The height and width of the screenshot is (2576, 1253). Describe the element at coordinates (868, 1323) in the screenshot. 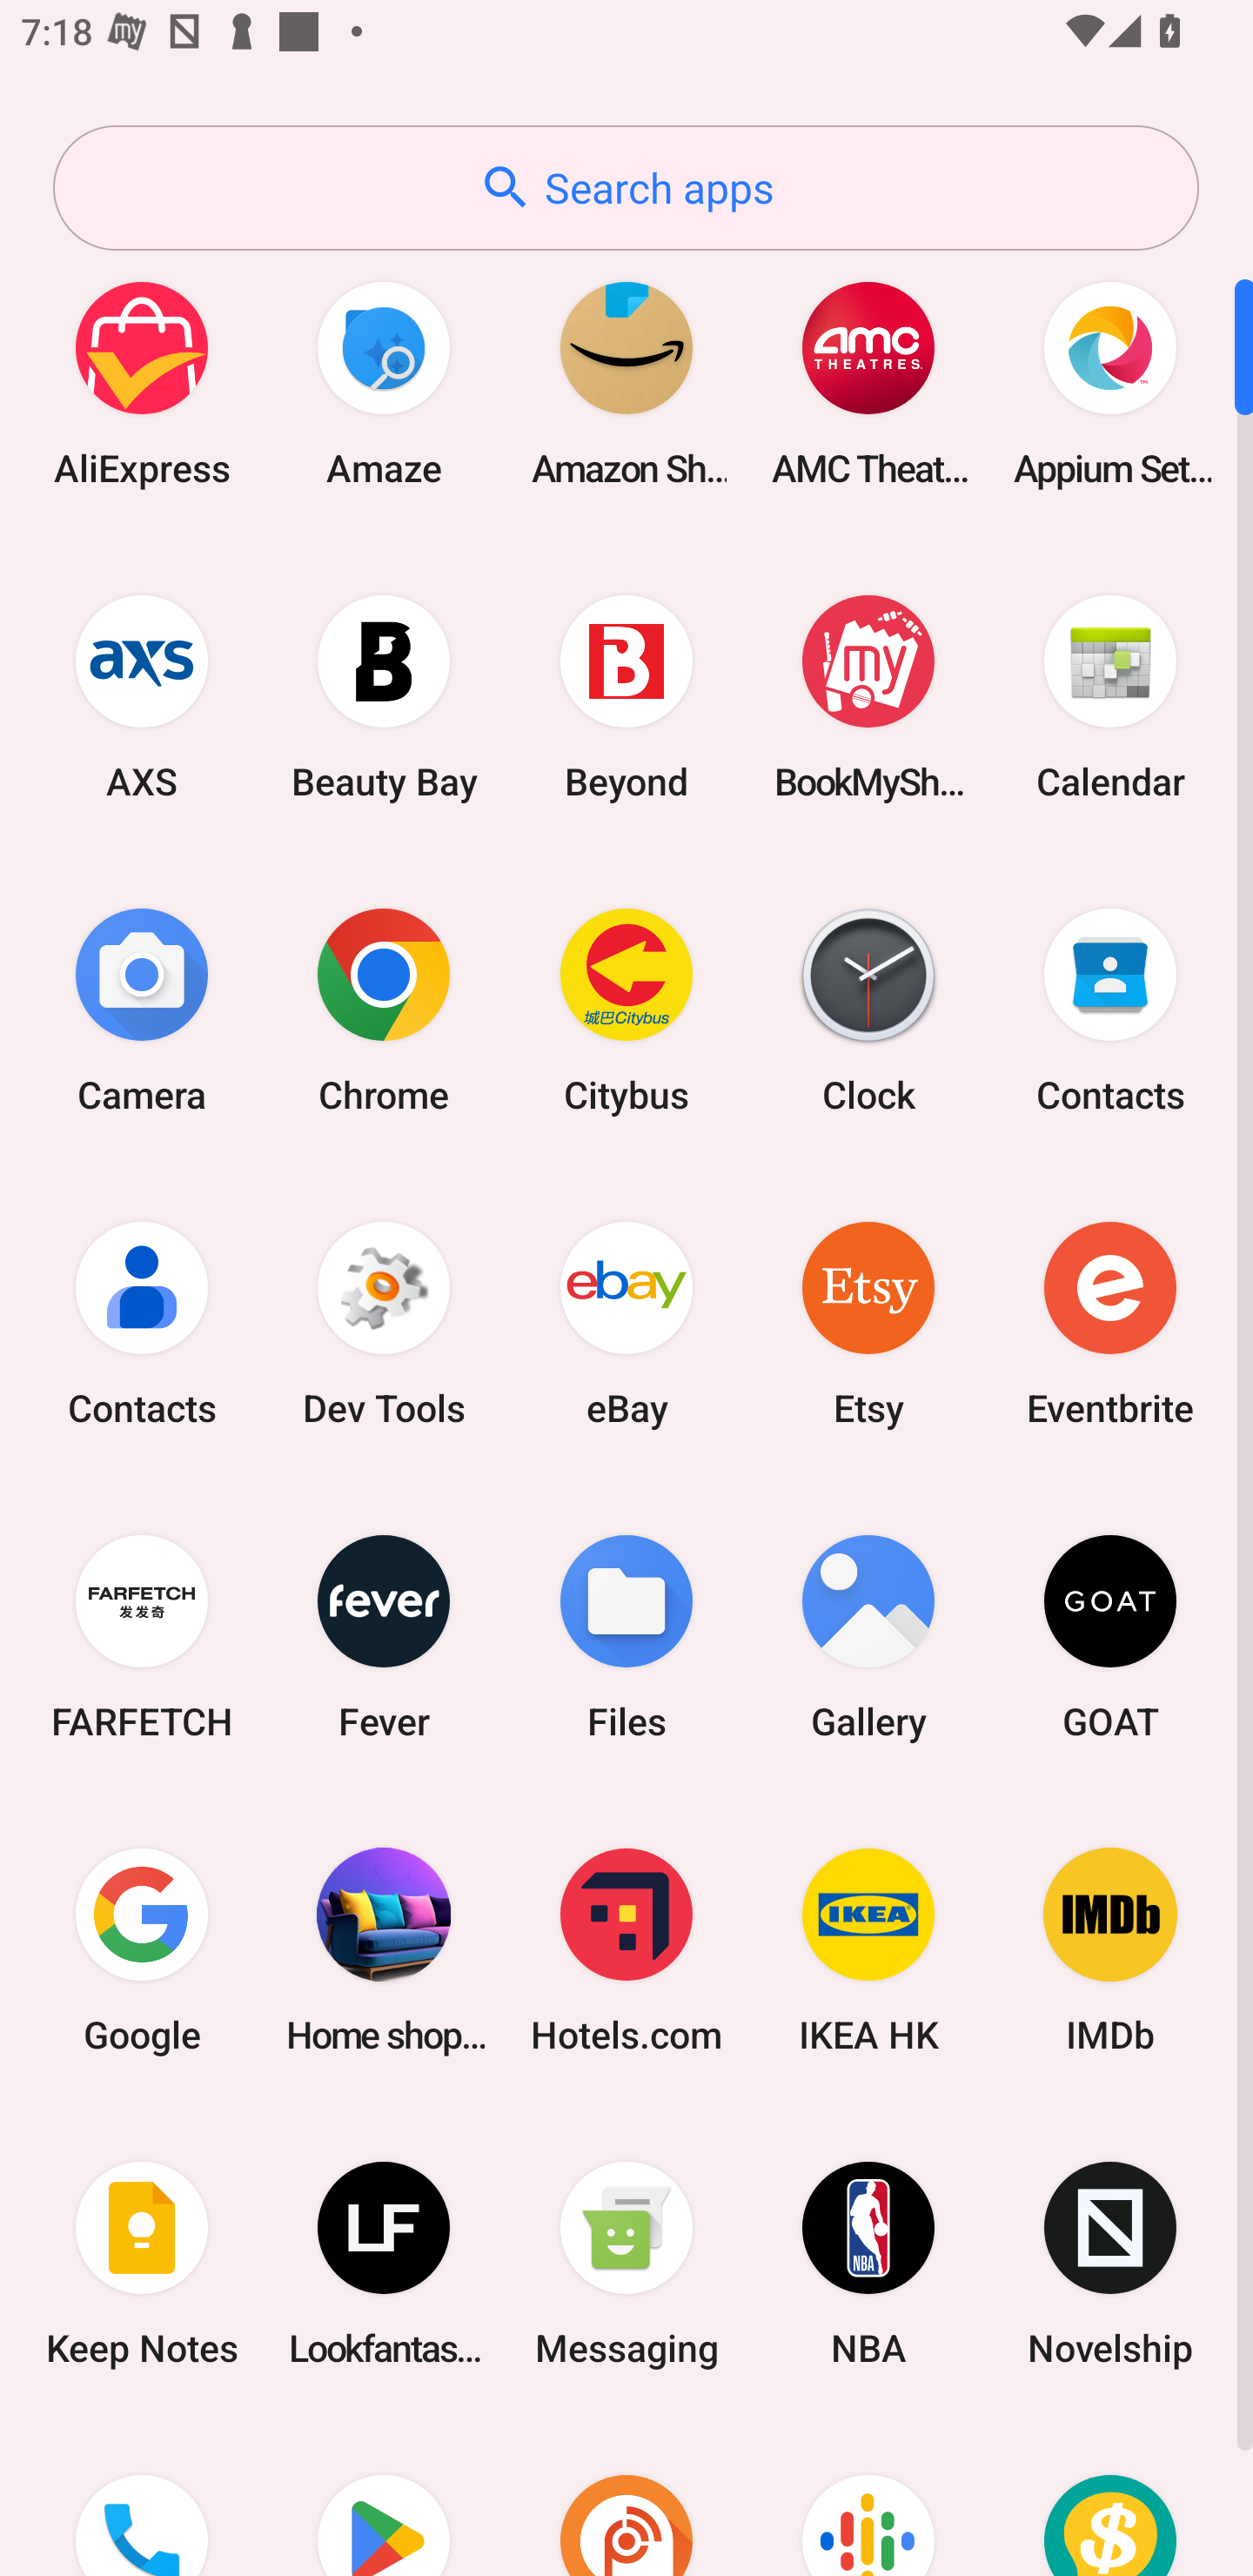

I see `Etsy` at that location.